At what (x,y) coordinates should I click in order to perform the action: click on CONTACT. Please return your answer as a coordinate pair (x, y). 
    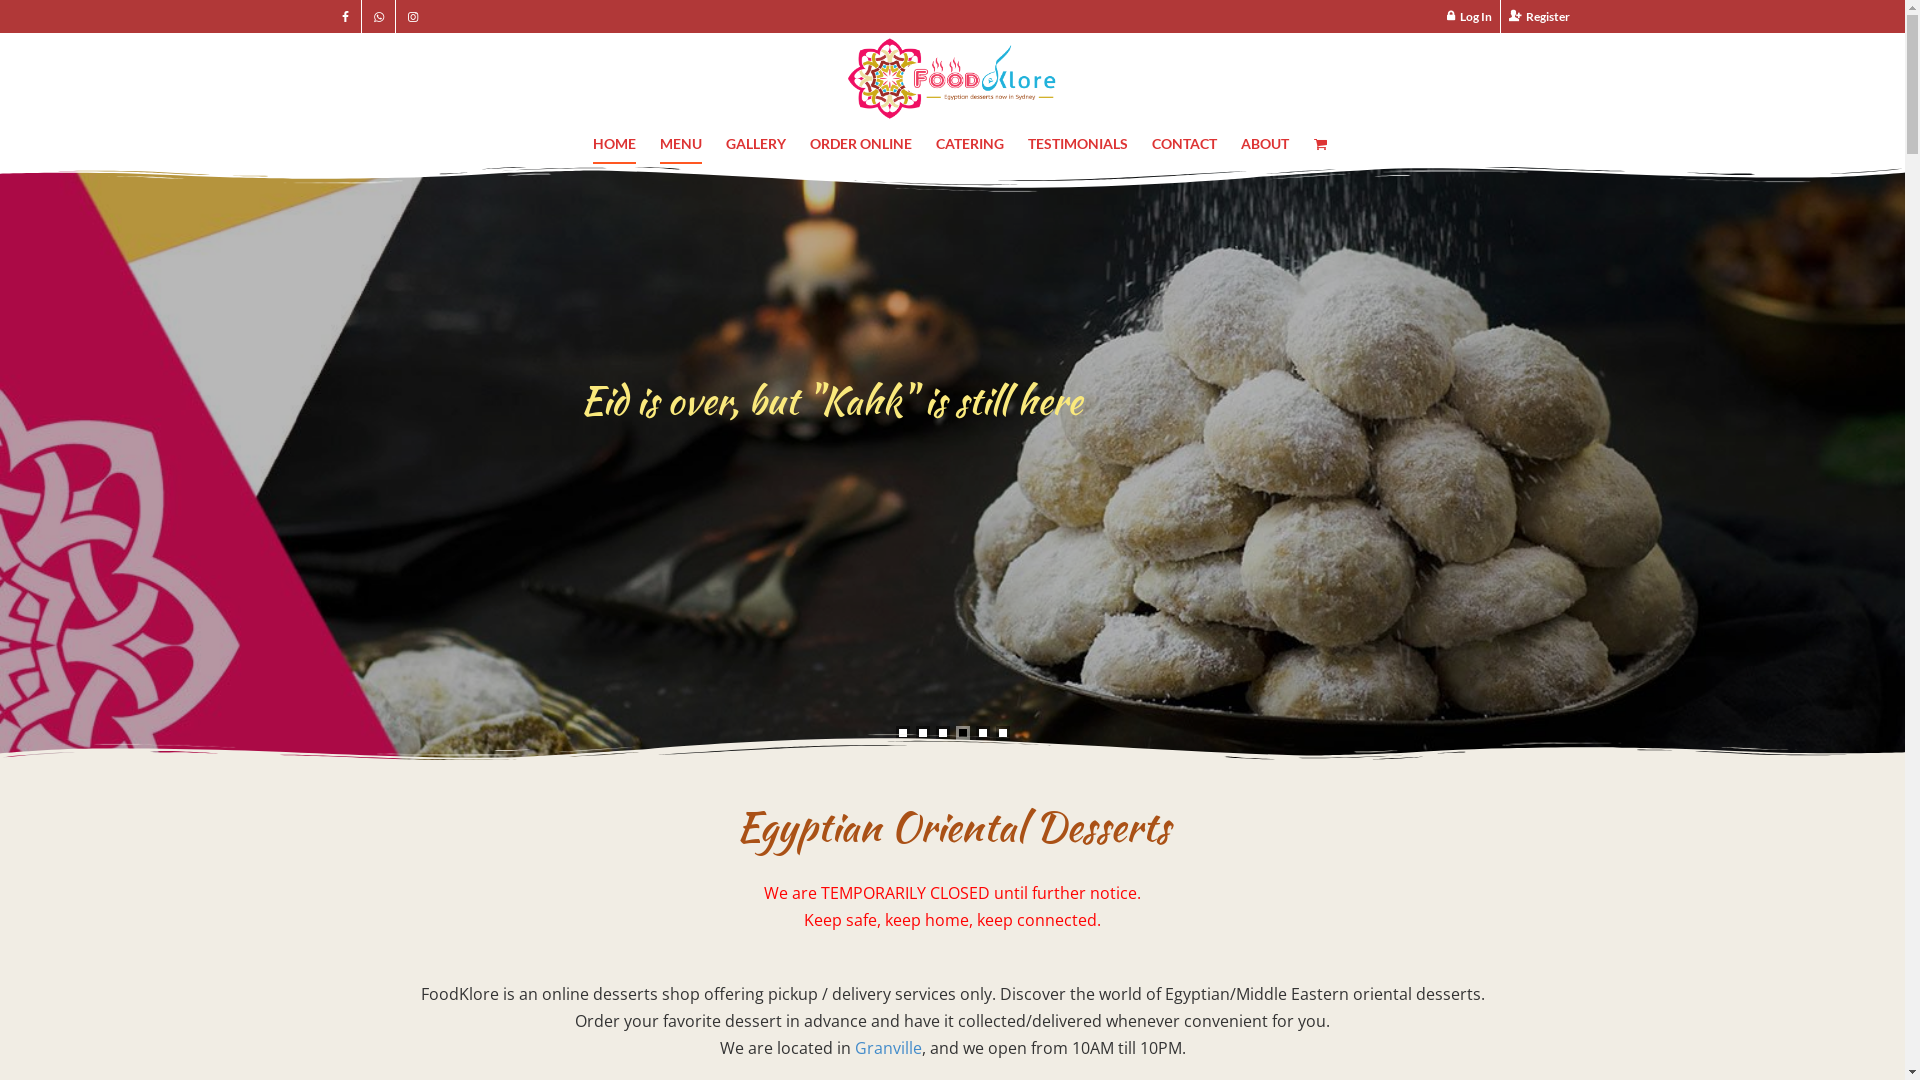
    Looking at the image, I should click on (1184, 144).